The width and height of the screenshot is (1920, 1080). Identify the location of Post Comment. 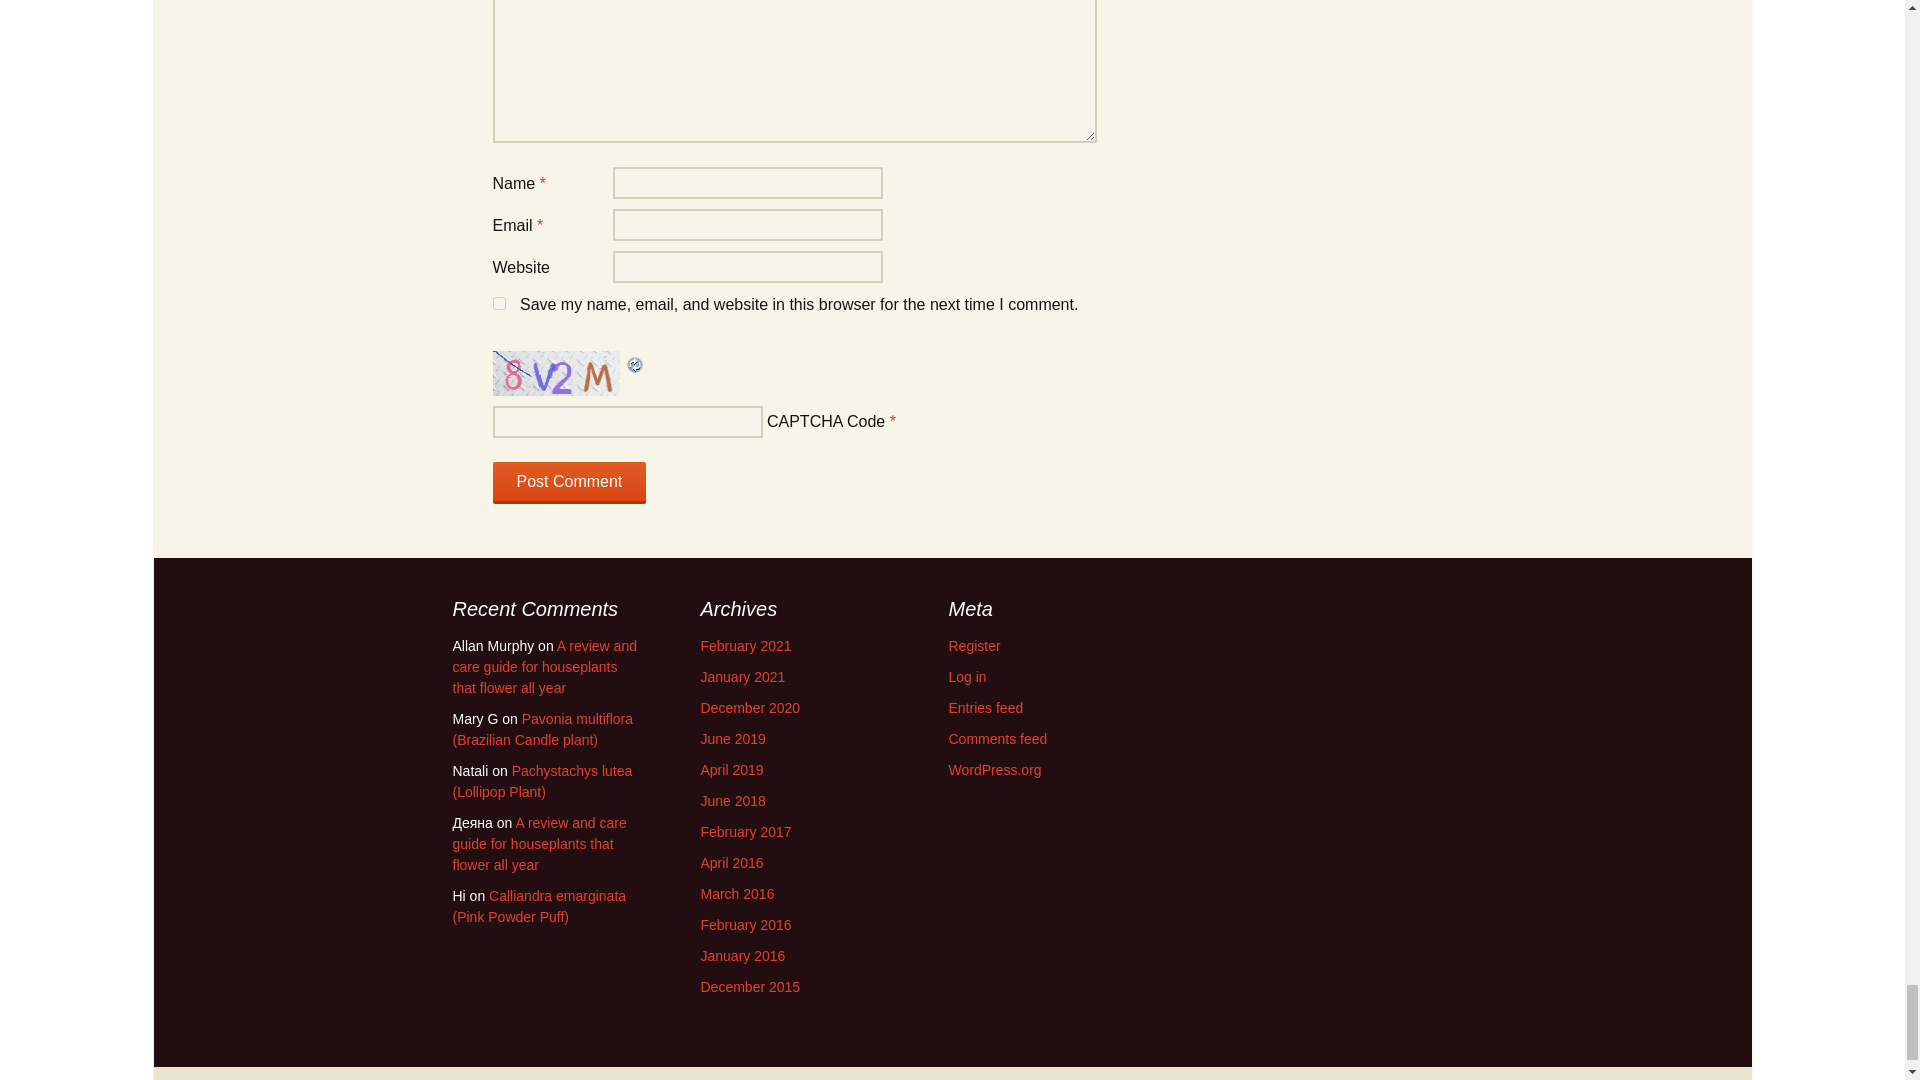
(568, 483).